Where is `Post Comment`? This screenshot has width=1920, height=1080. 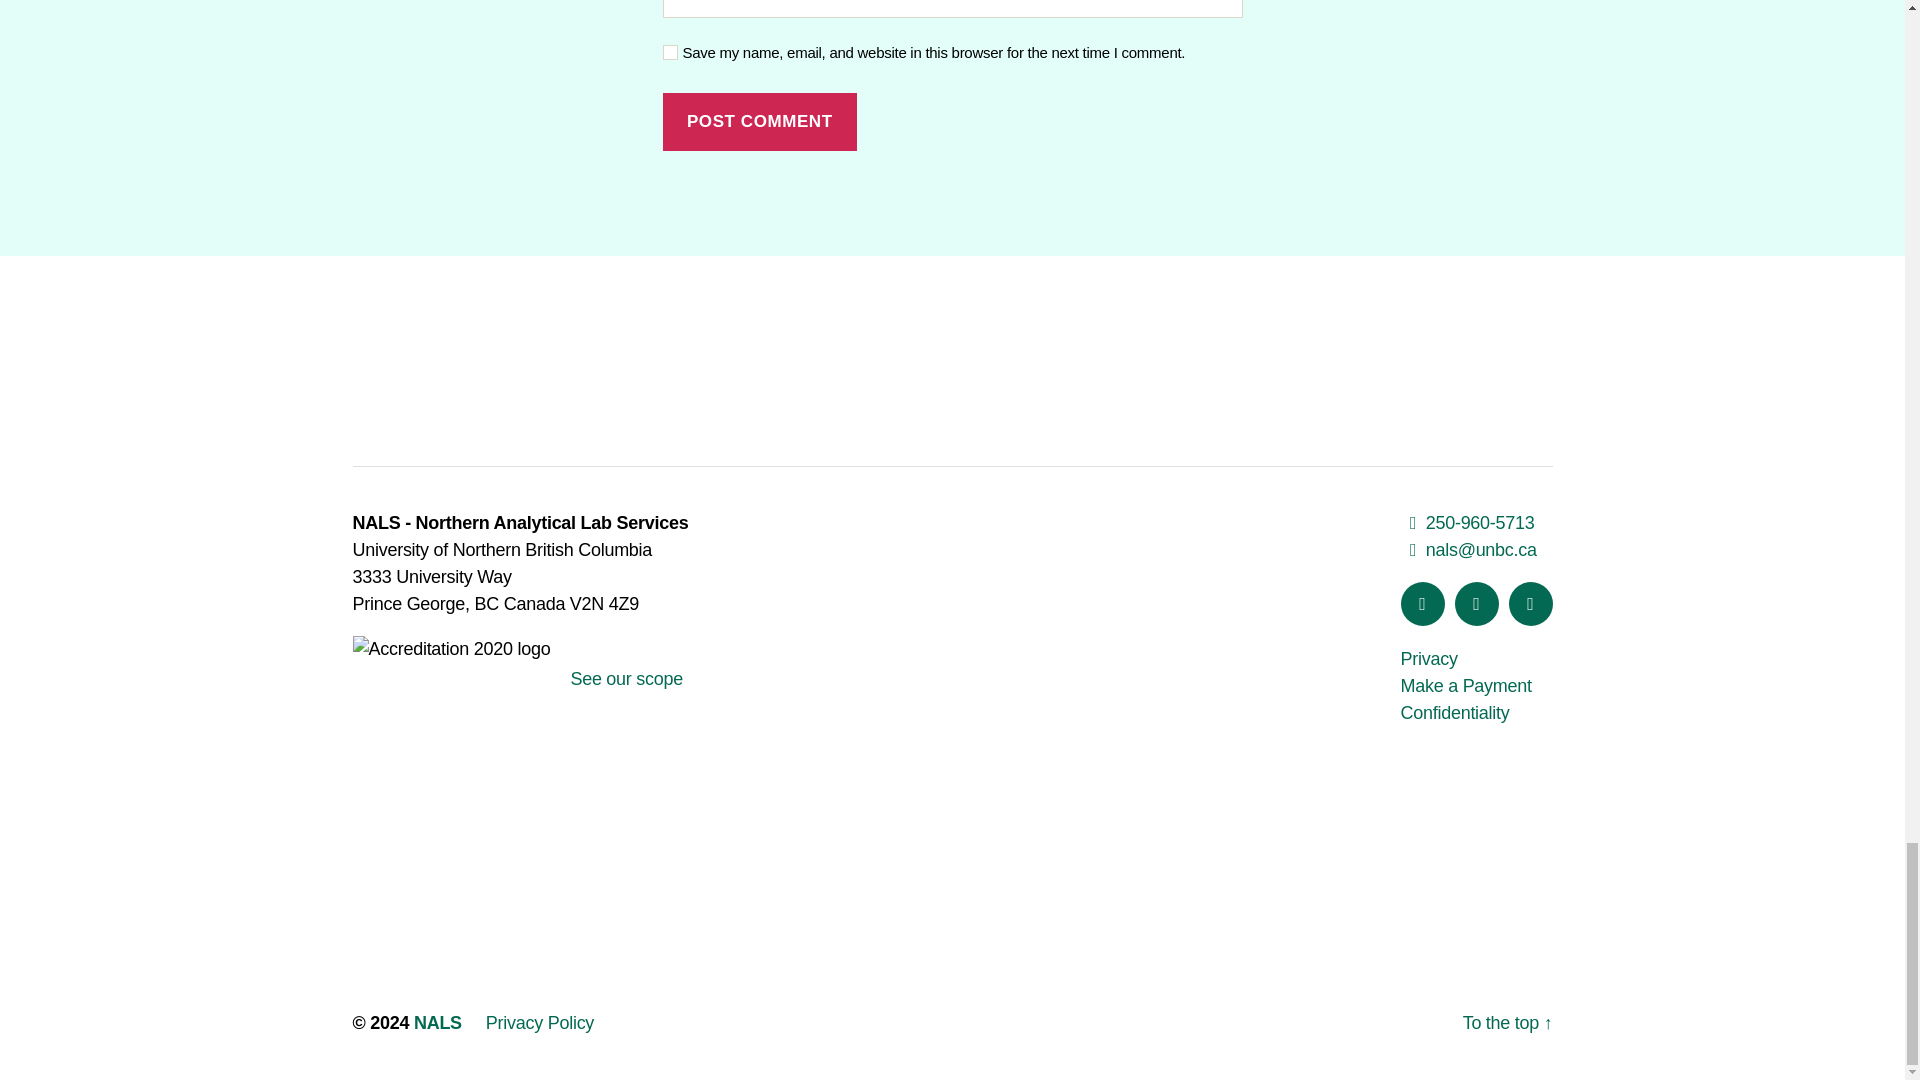
Post Comment is located at coordinates (759, 122).